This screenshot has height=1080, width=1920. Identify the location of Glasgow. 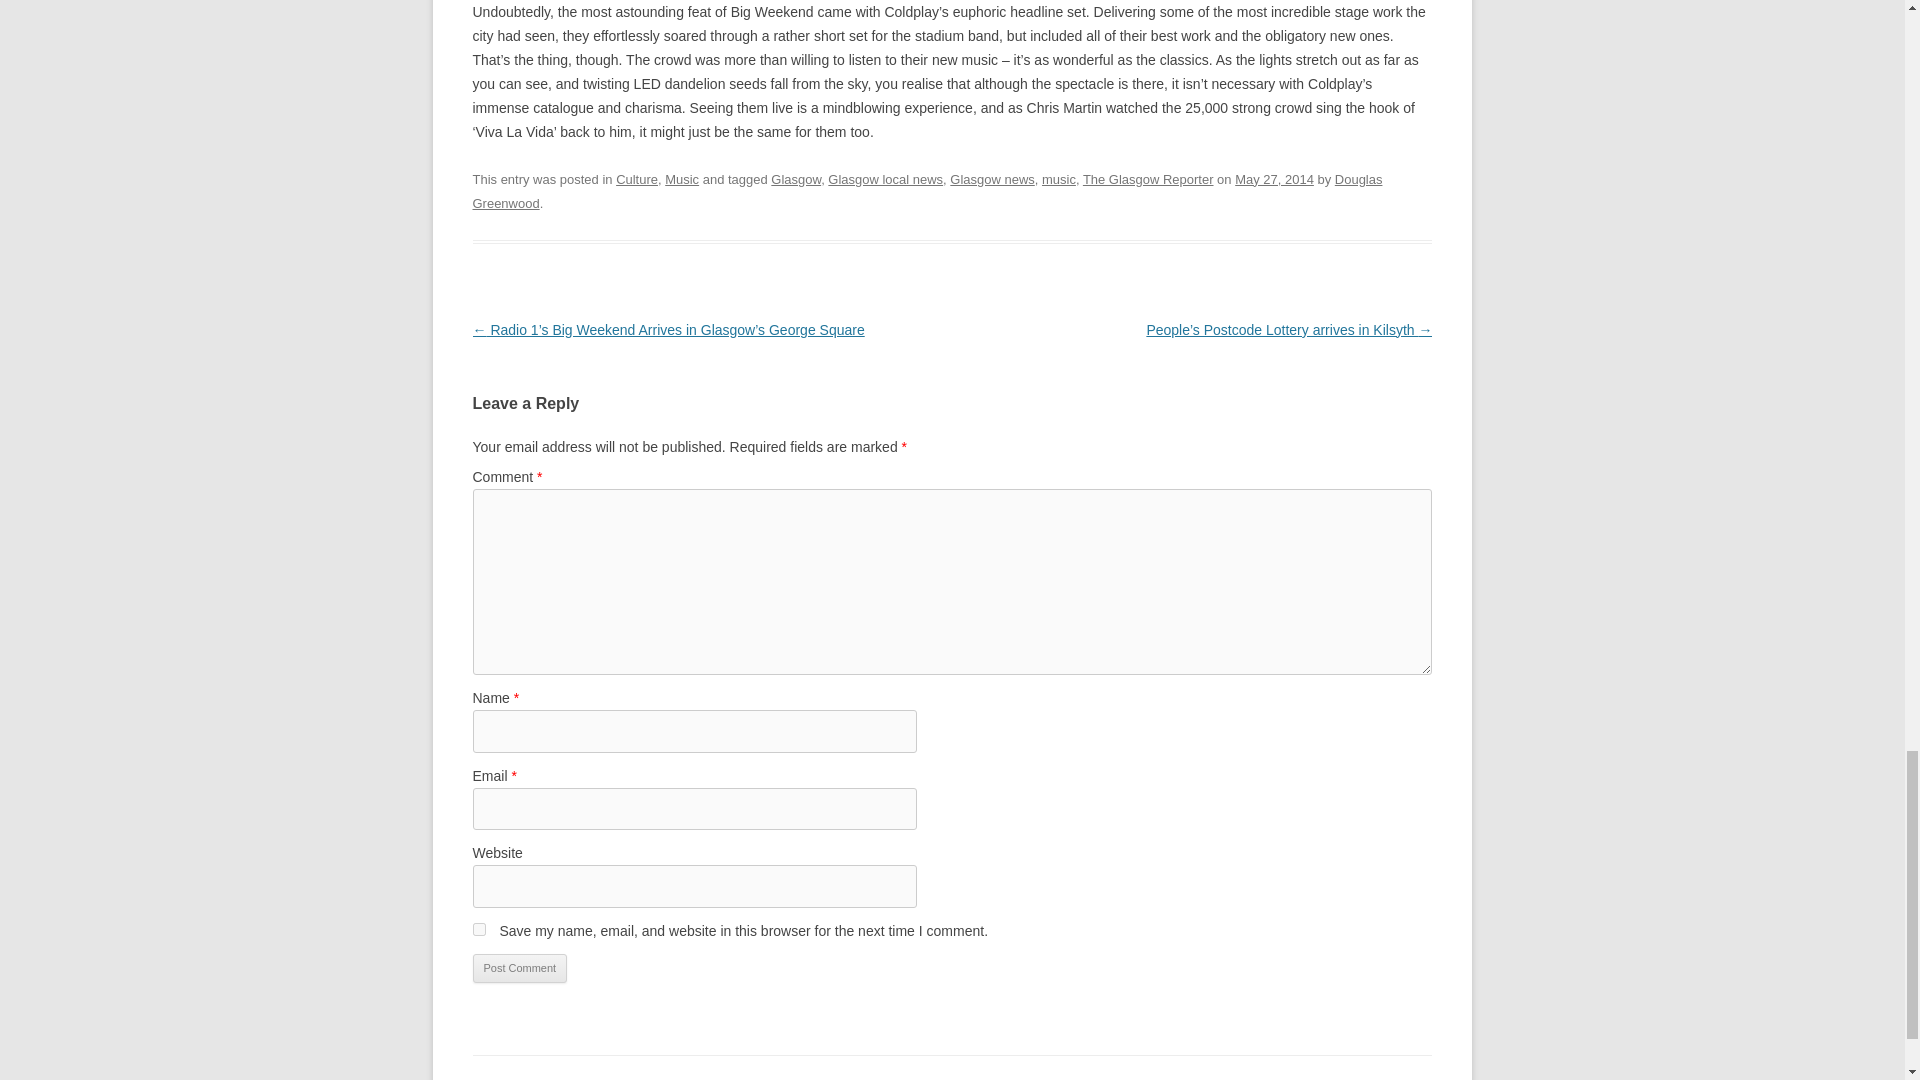
(796, 178).